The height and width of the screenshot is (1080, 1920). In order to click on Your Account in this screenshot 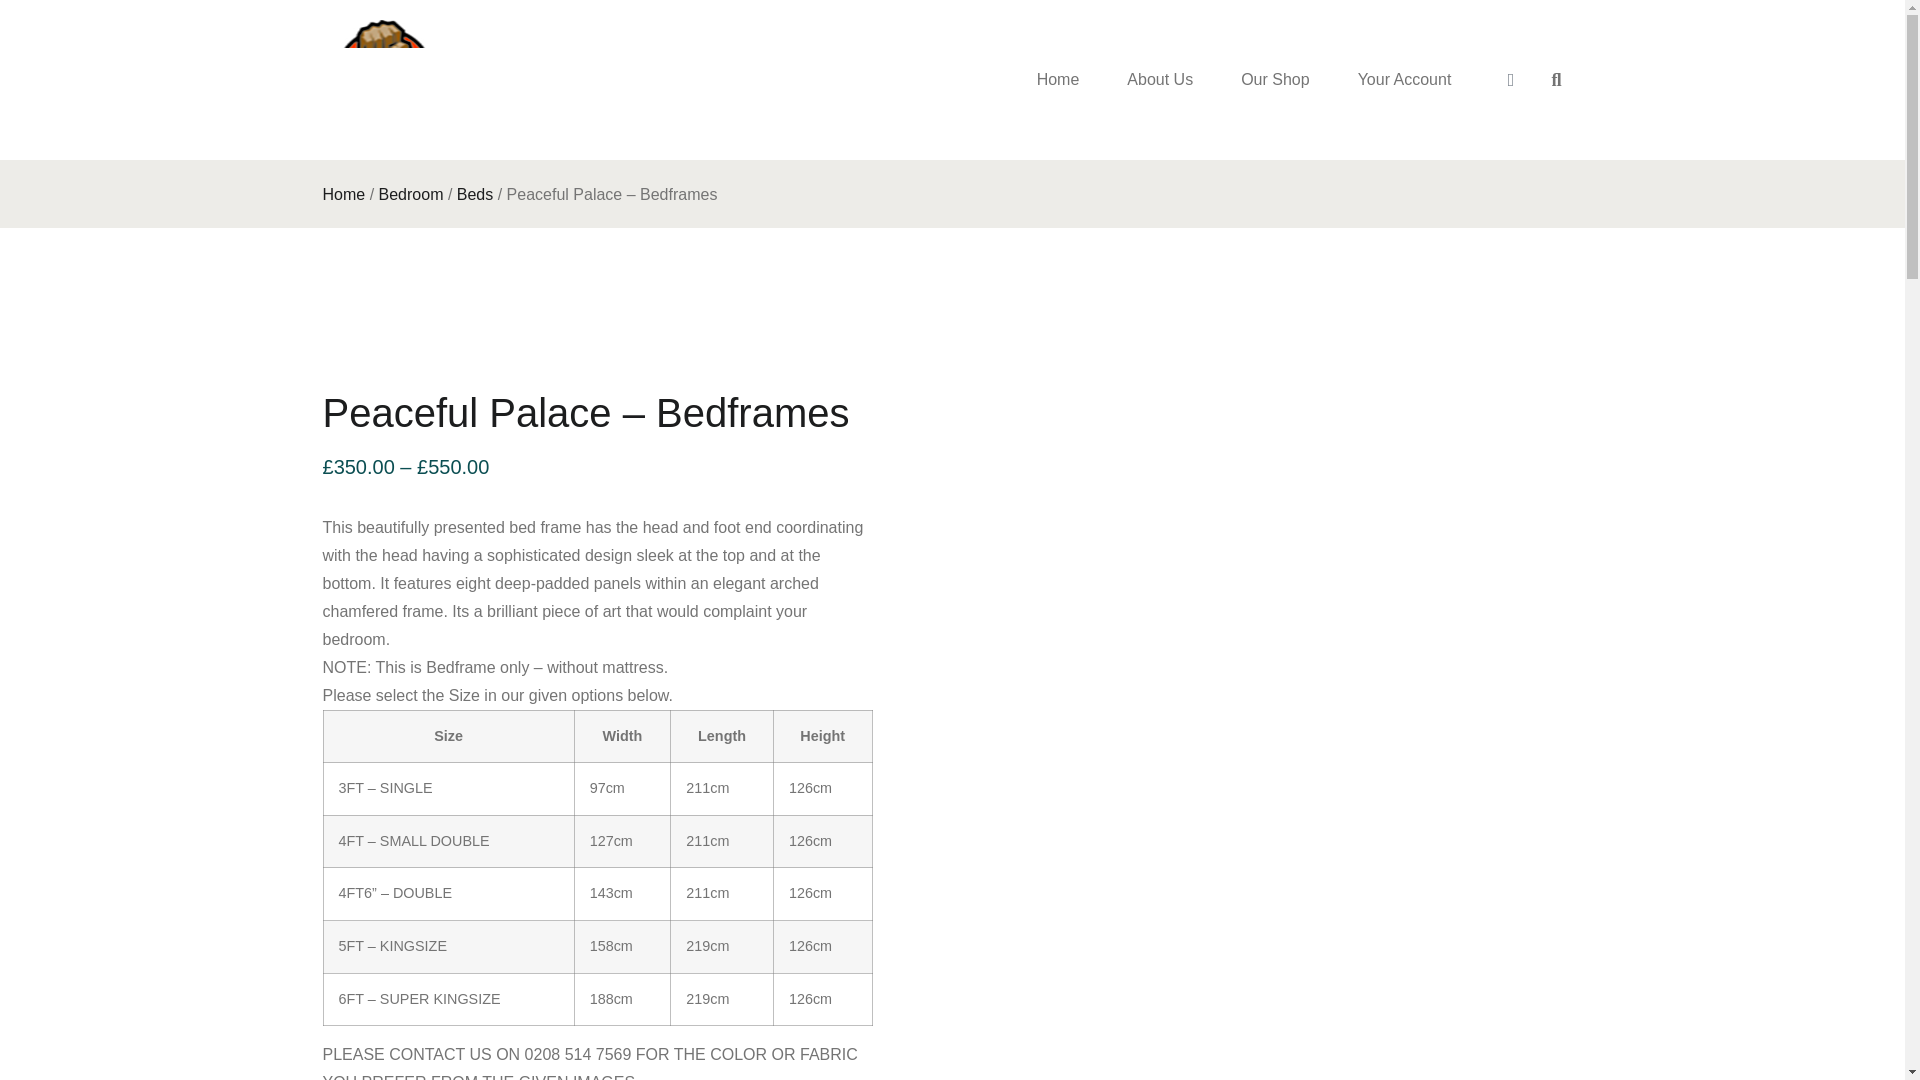, I will do `click(1405, 79)`.